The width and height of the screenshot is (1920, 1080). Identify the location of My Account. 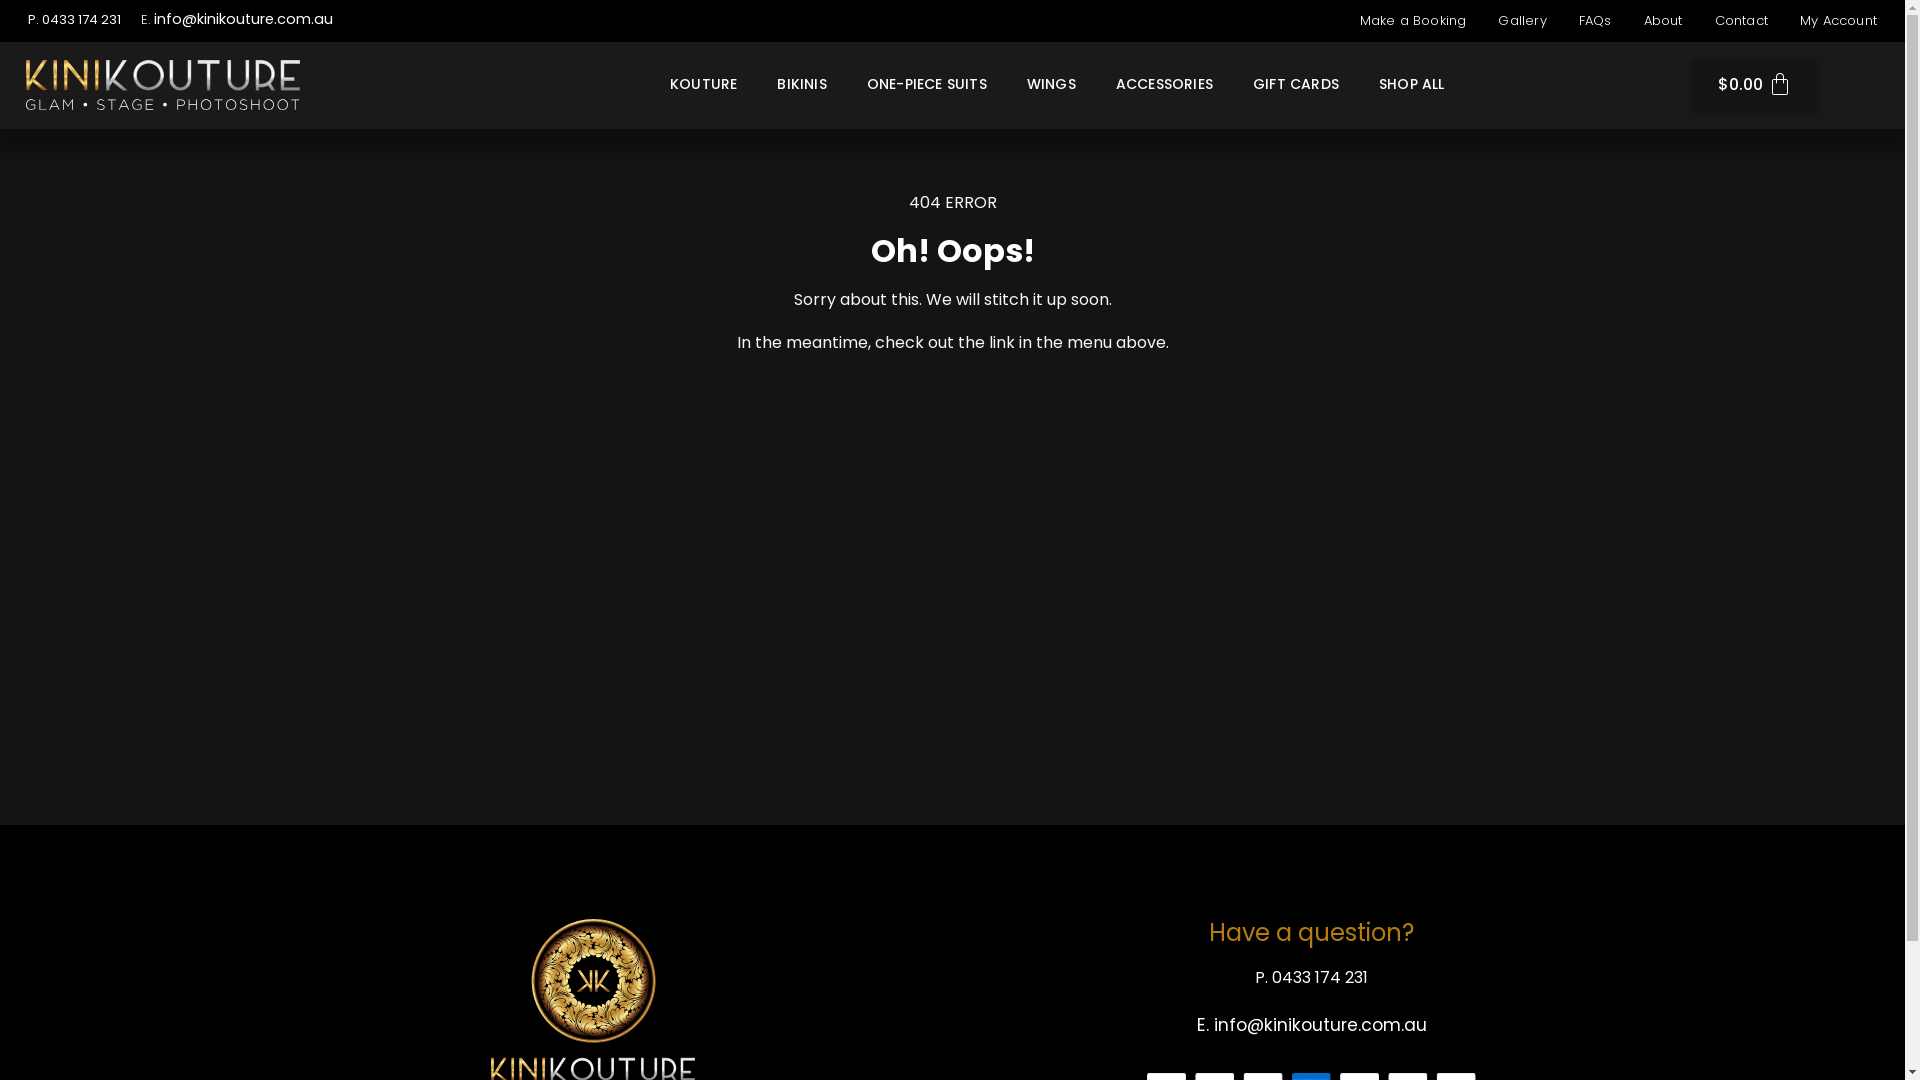
(1838, 21).